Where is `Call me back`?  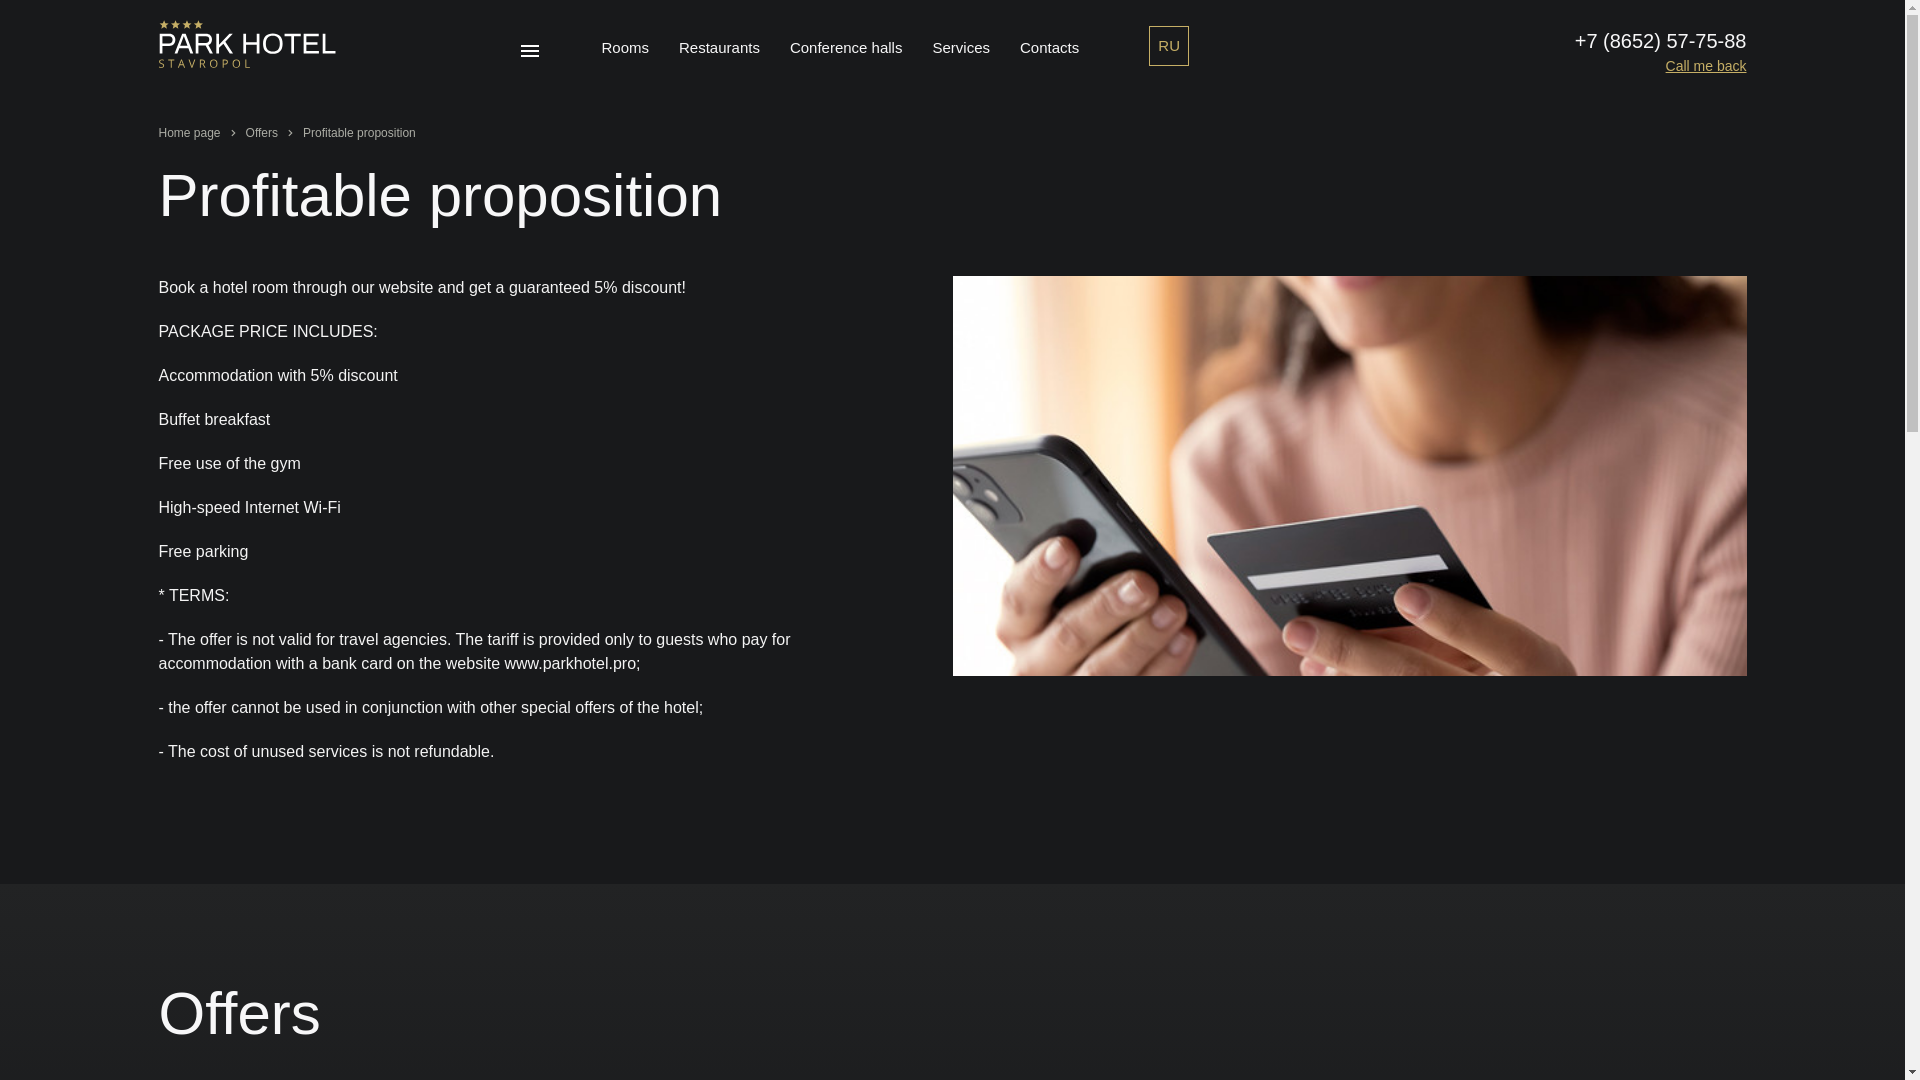
Call me back is located at coordinates (1706, 66).